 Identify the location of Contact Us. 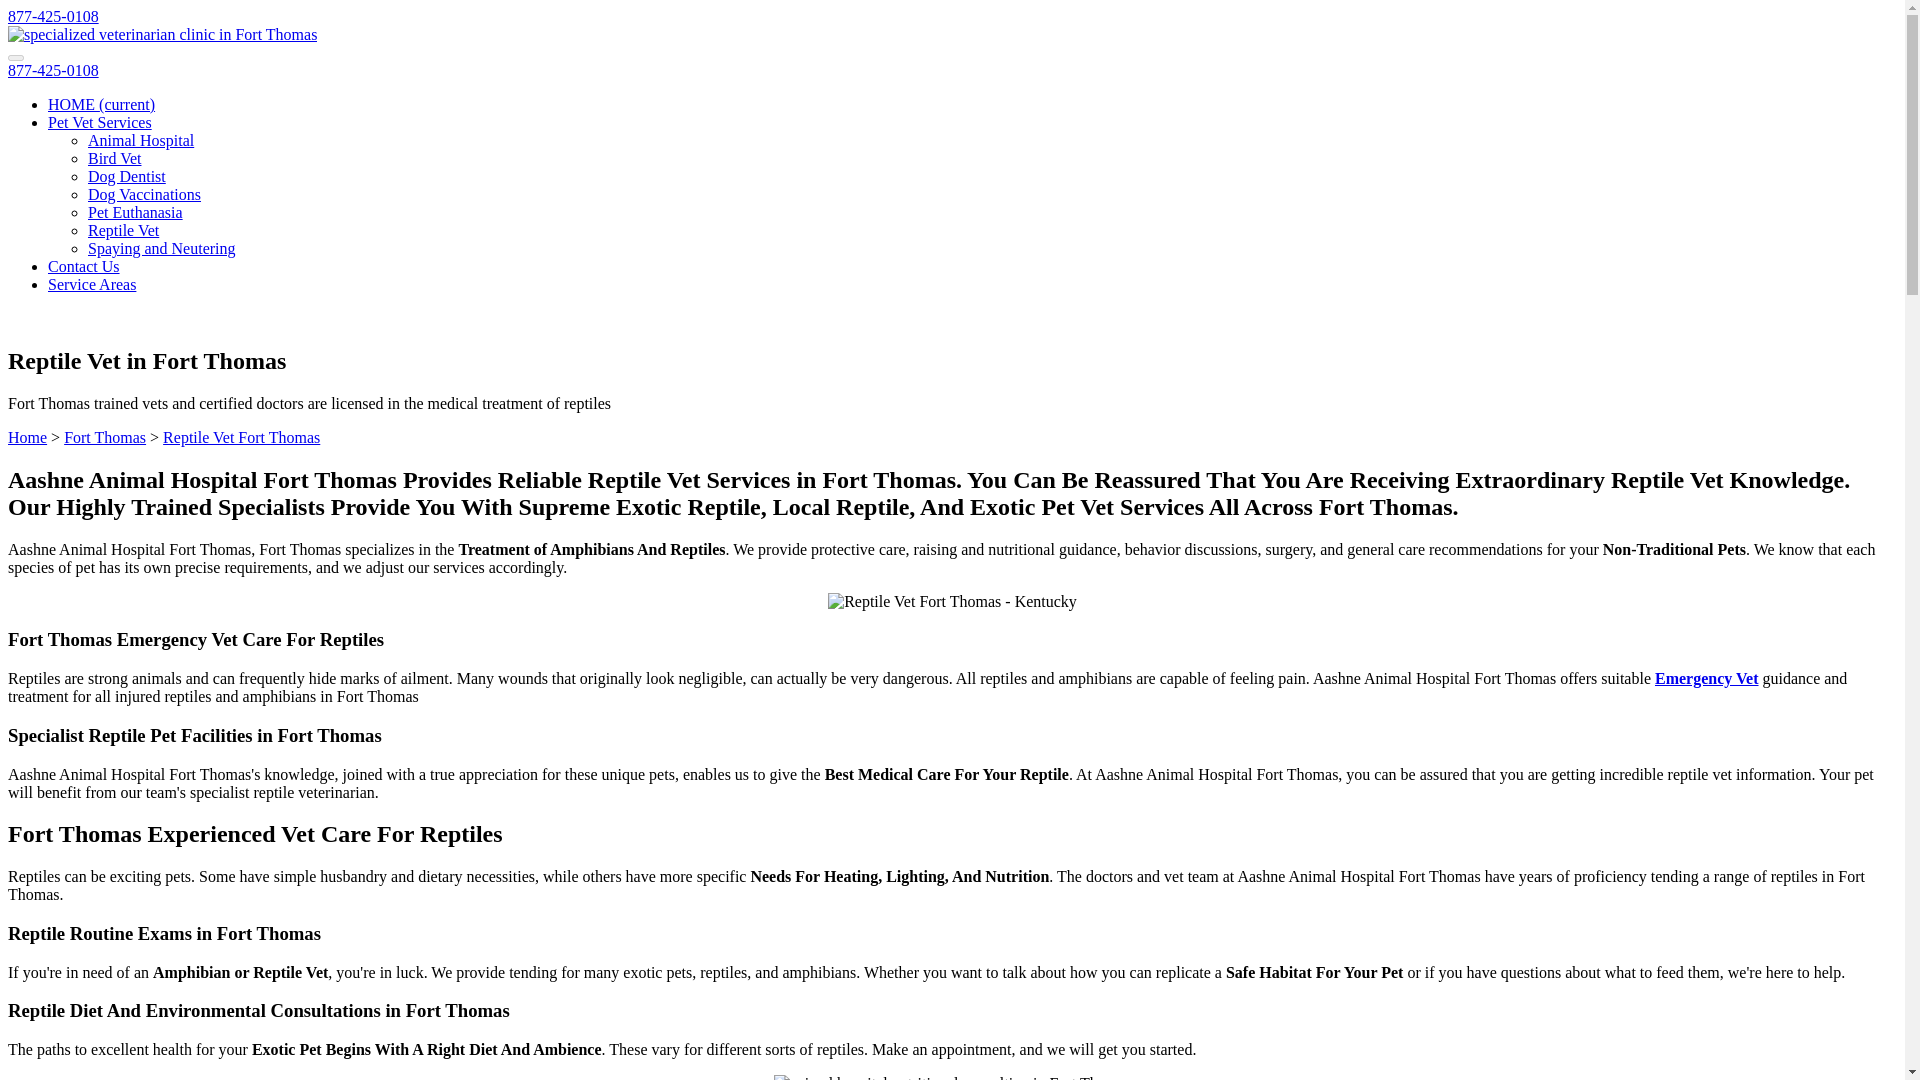
(84, 266).